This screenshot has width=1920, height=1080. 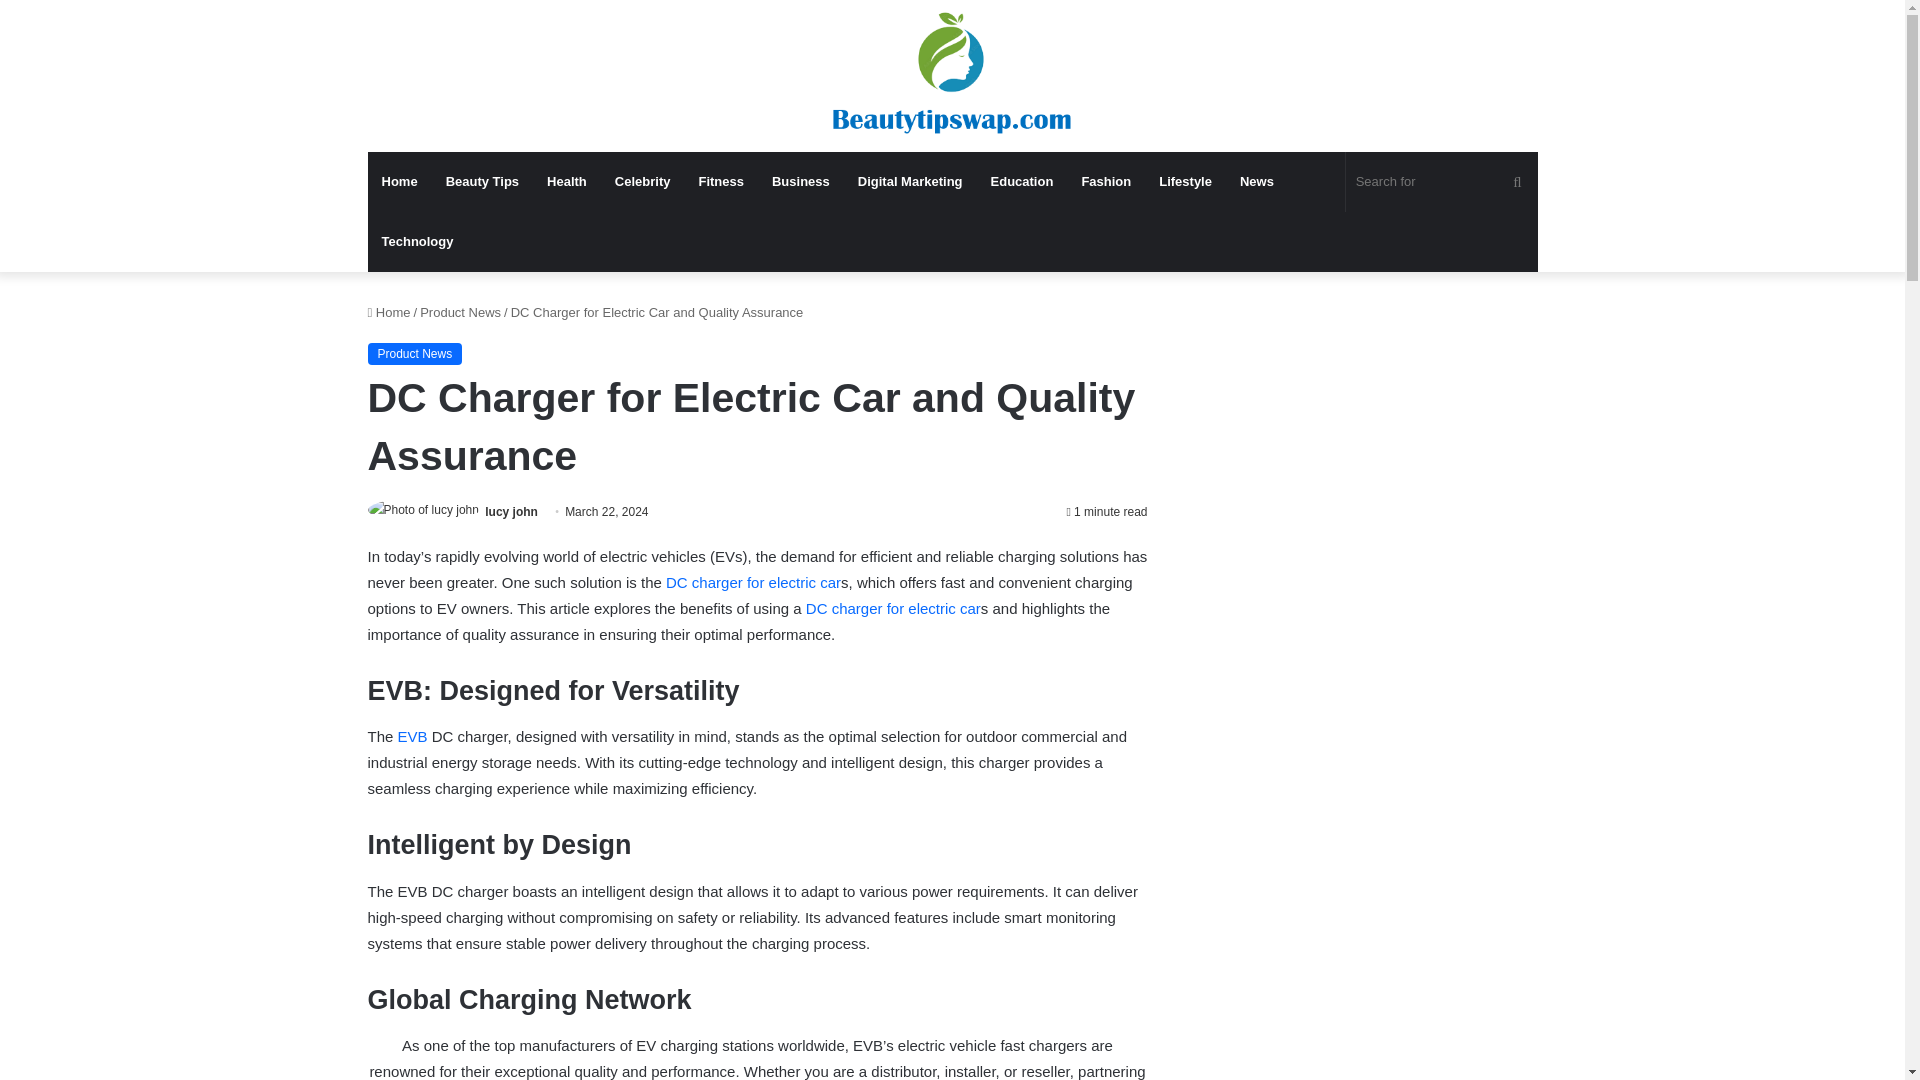 What do you see at coordinates (412, 736) in the screenshot?
I see `EVB` at bounding box center [412, 736].